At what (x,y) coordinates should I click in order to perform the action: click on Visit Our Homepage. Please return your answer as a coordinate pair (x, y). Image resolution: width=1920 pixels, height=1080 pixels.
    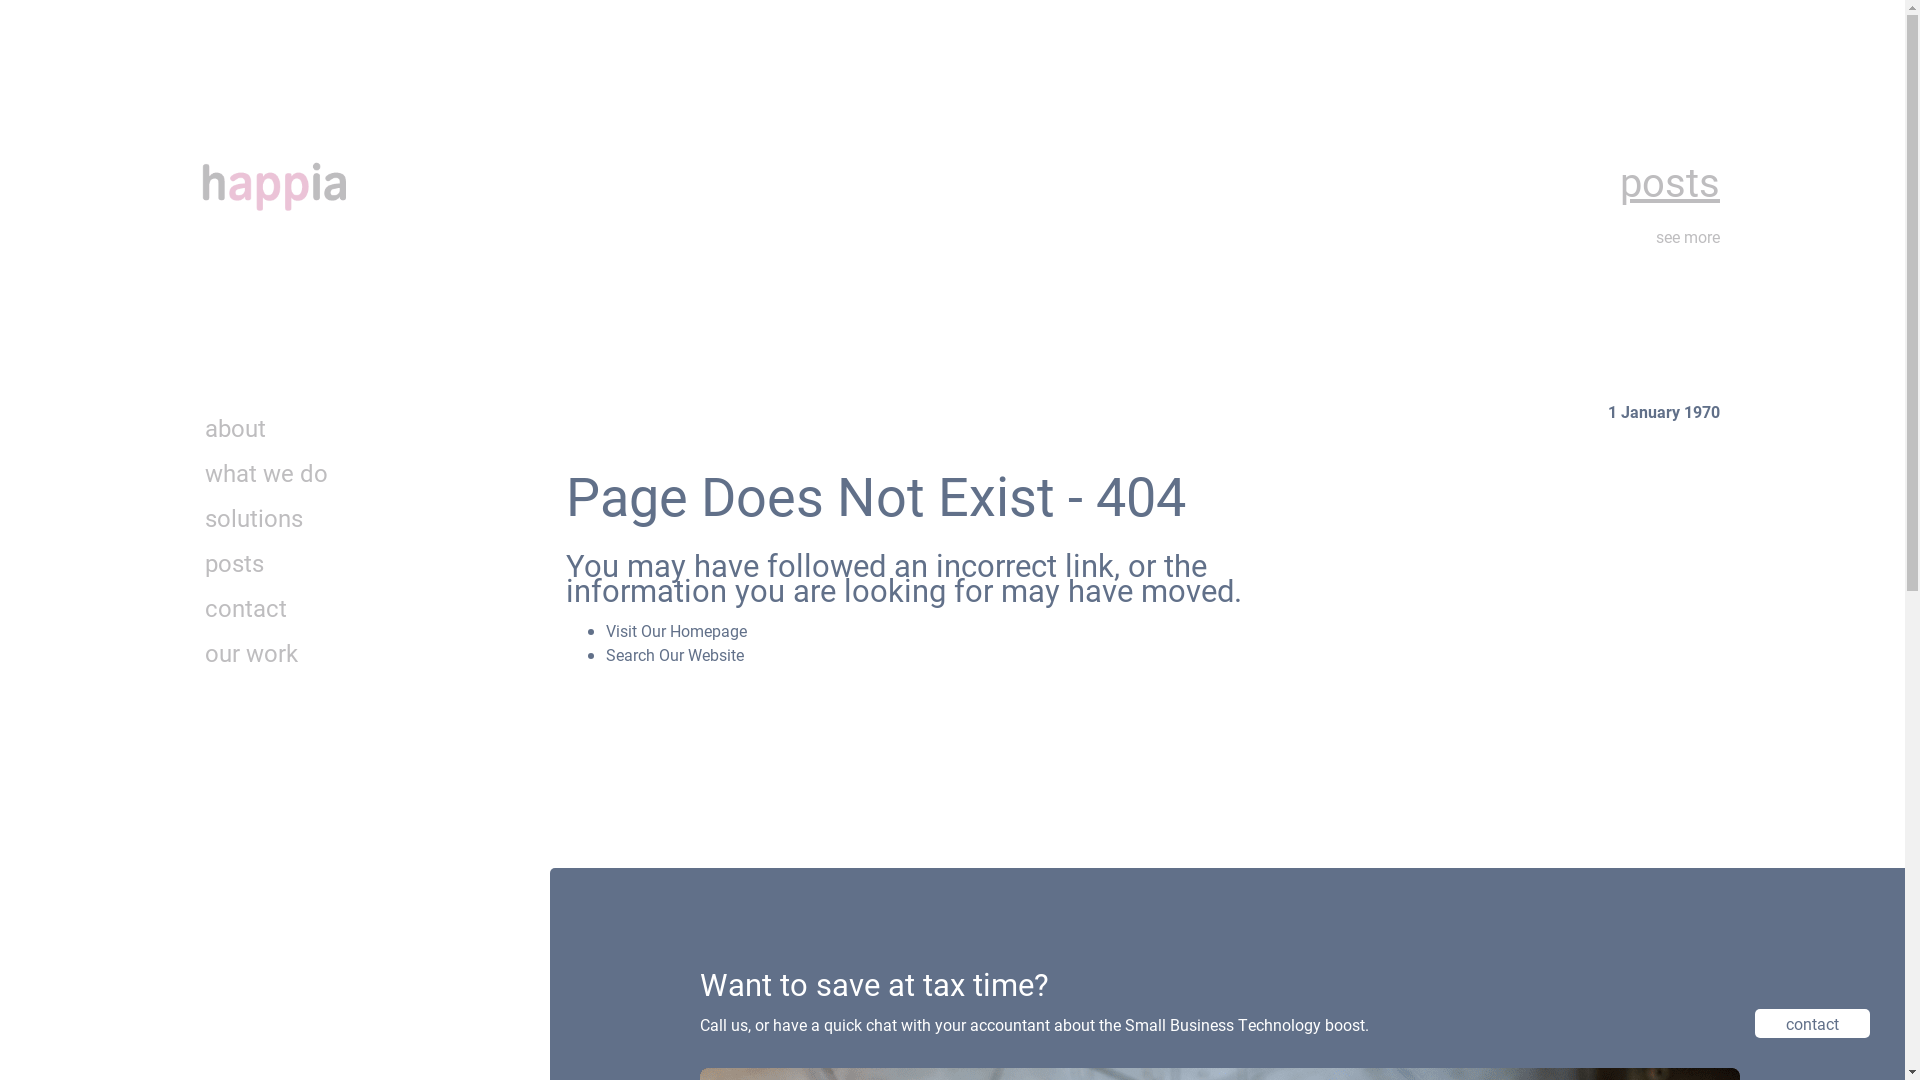
    Looking at the image, I should click on (676, 630).